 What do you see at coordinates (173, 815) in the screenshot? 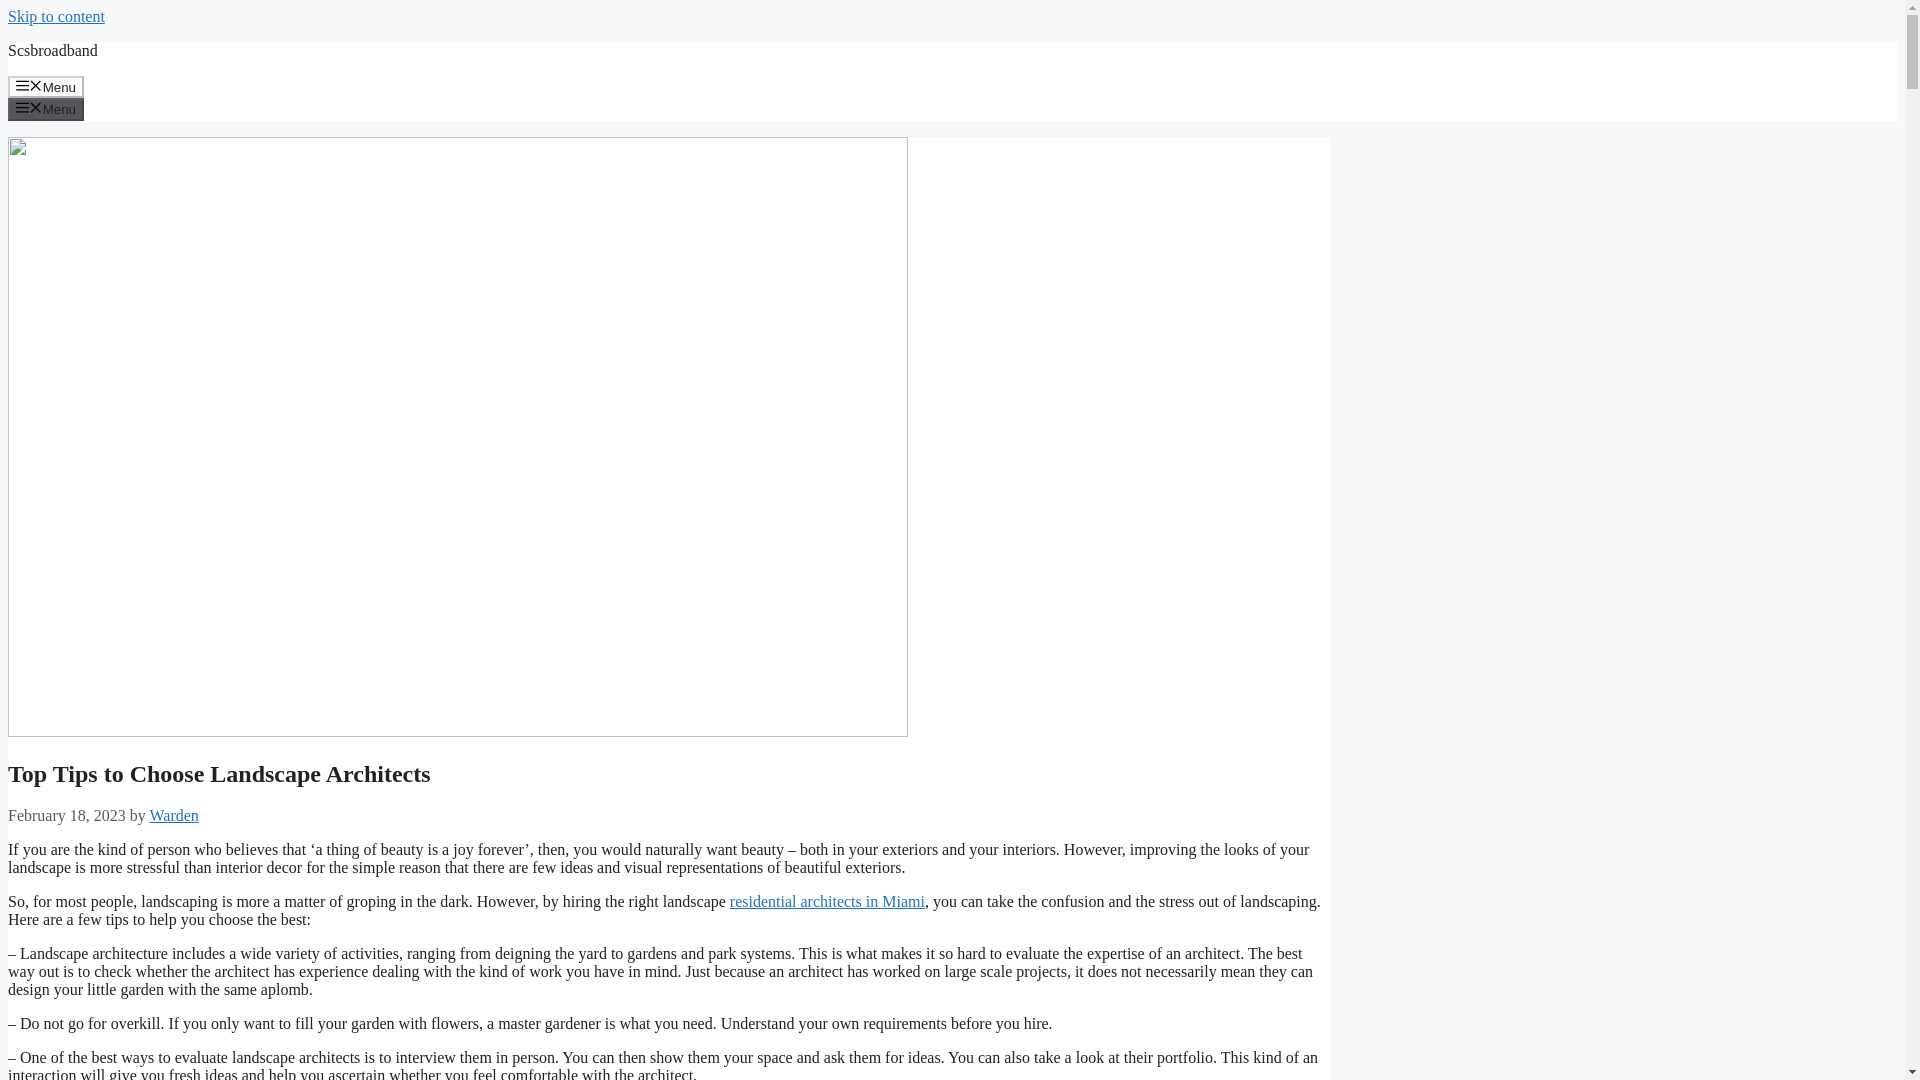
I see `Warden` at bounding box center [173, 815].